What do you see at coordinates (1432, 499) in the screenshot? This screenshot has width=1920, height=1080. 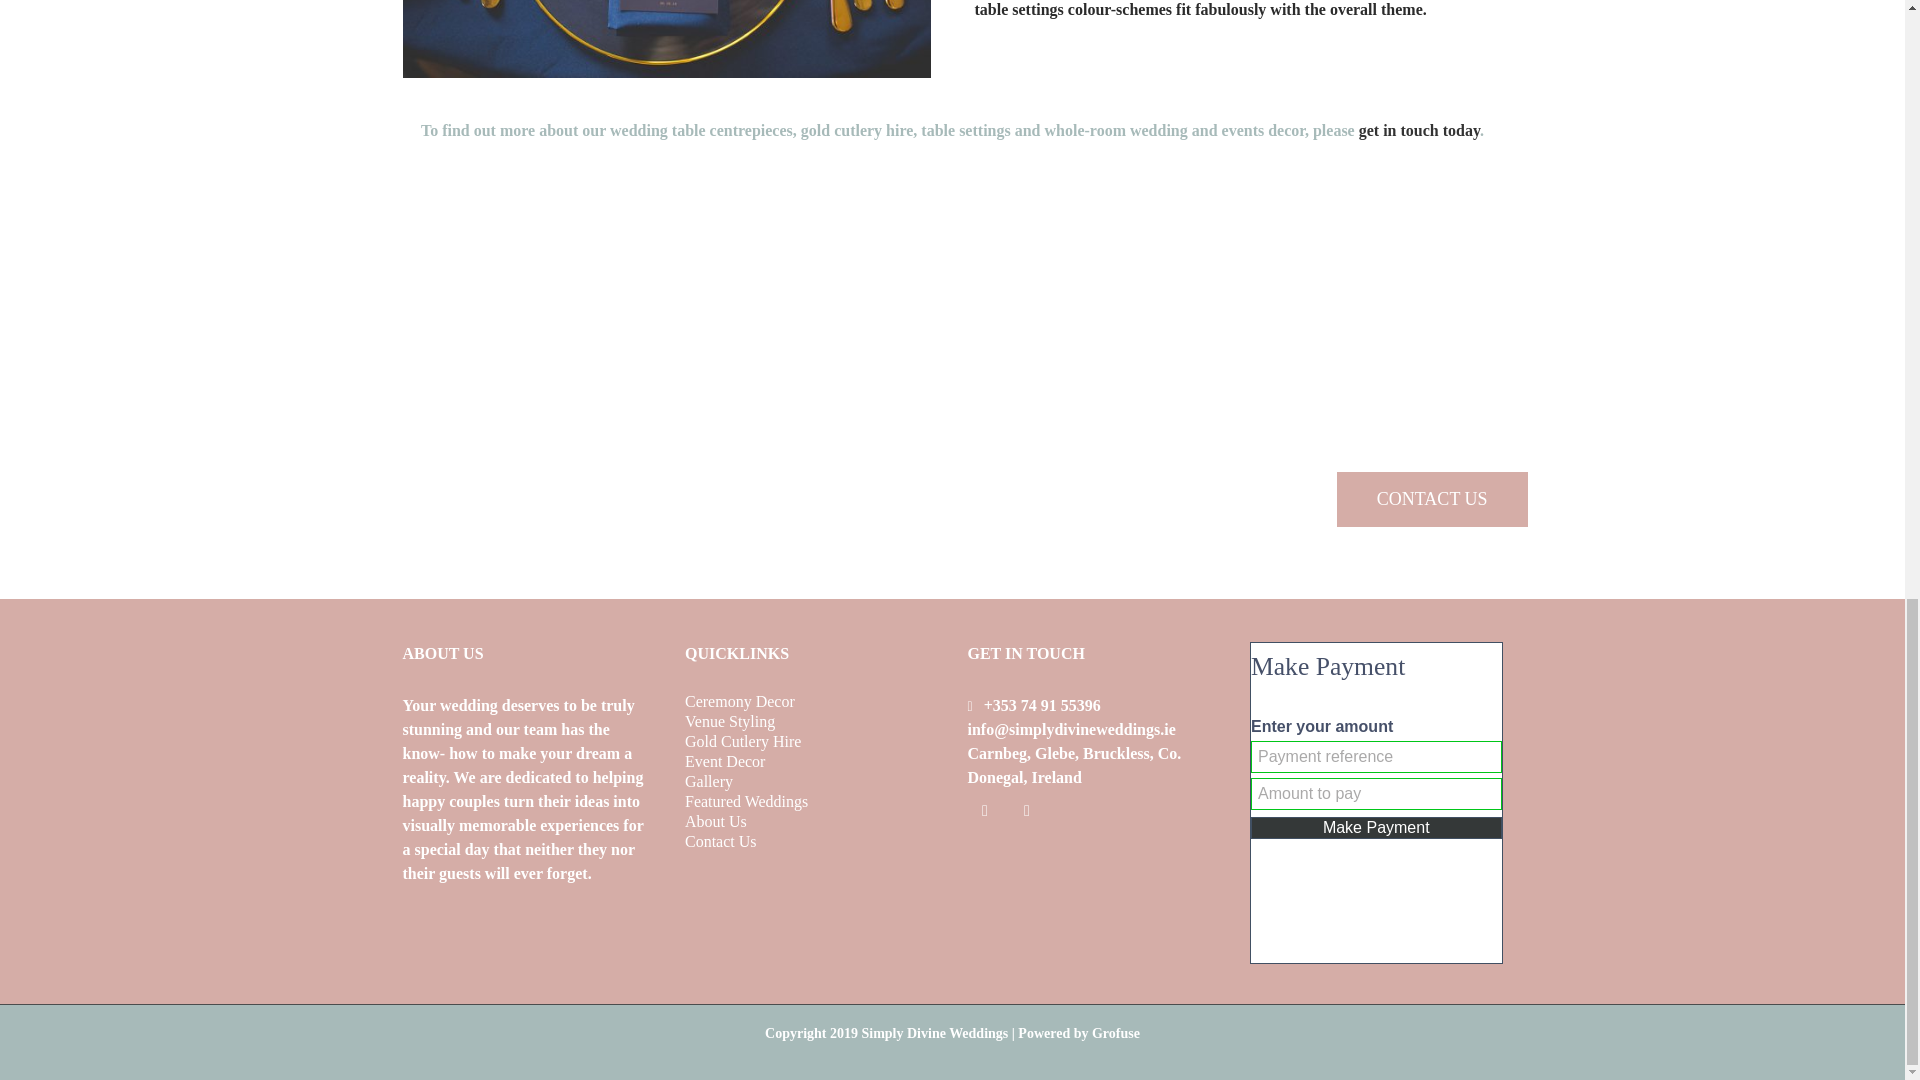 I see `CONTACT US` at bounding box center [1432, 499].